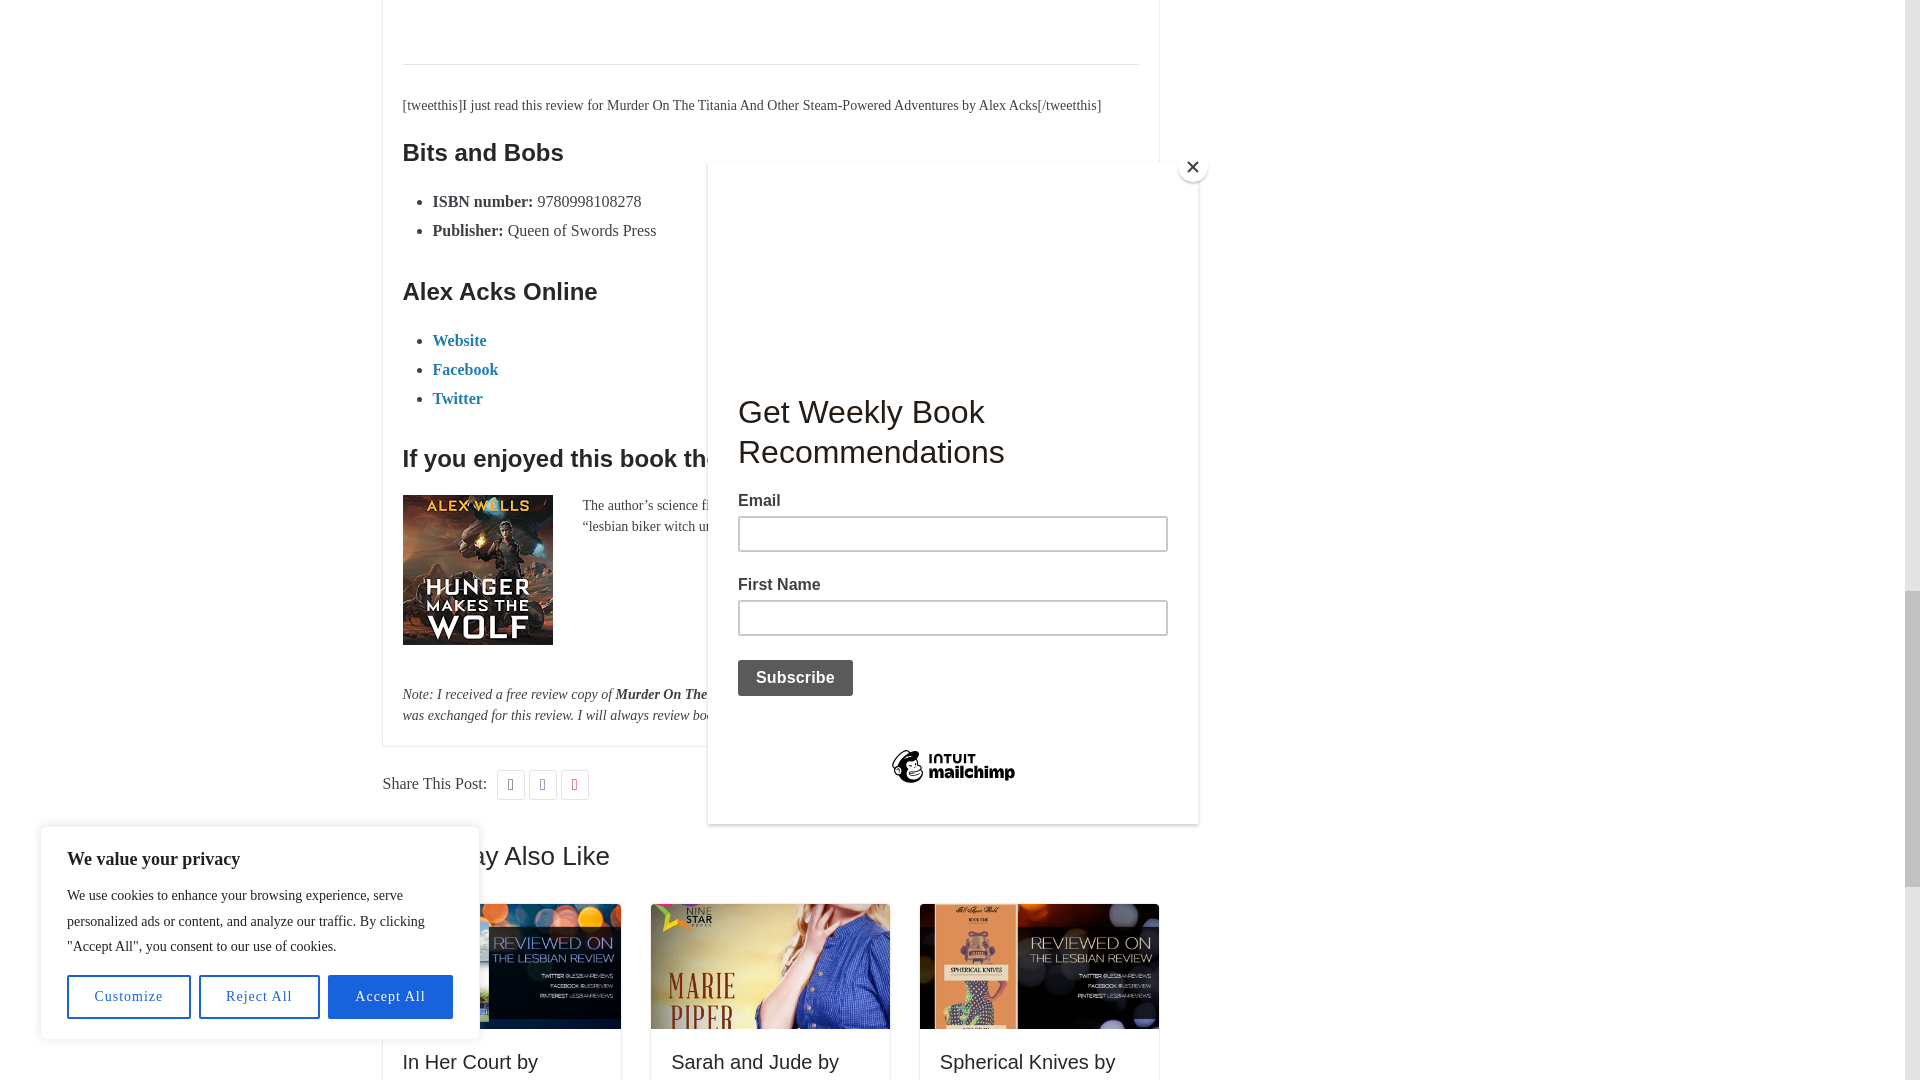 This screenshot has width=1920, height=1080. I want to click on Spherical Knives by Ash Gray: Book Review, so click(1039, 917).